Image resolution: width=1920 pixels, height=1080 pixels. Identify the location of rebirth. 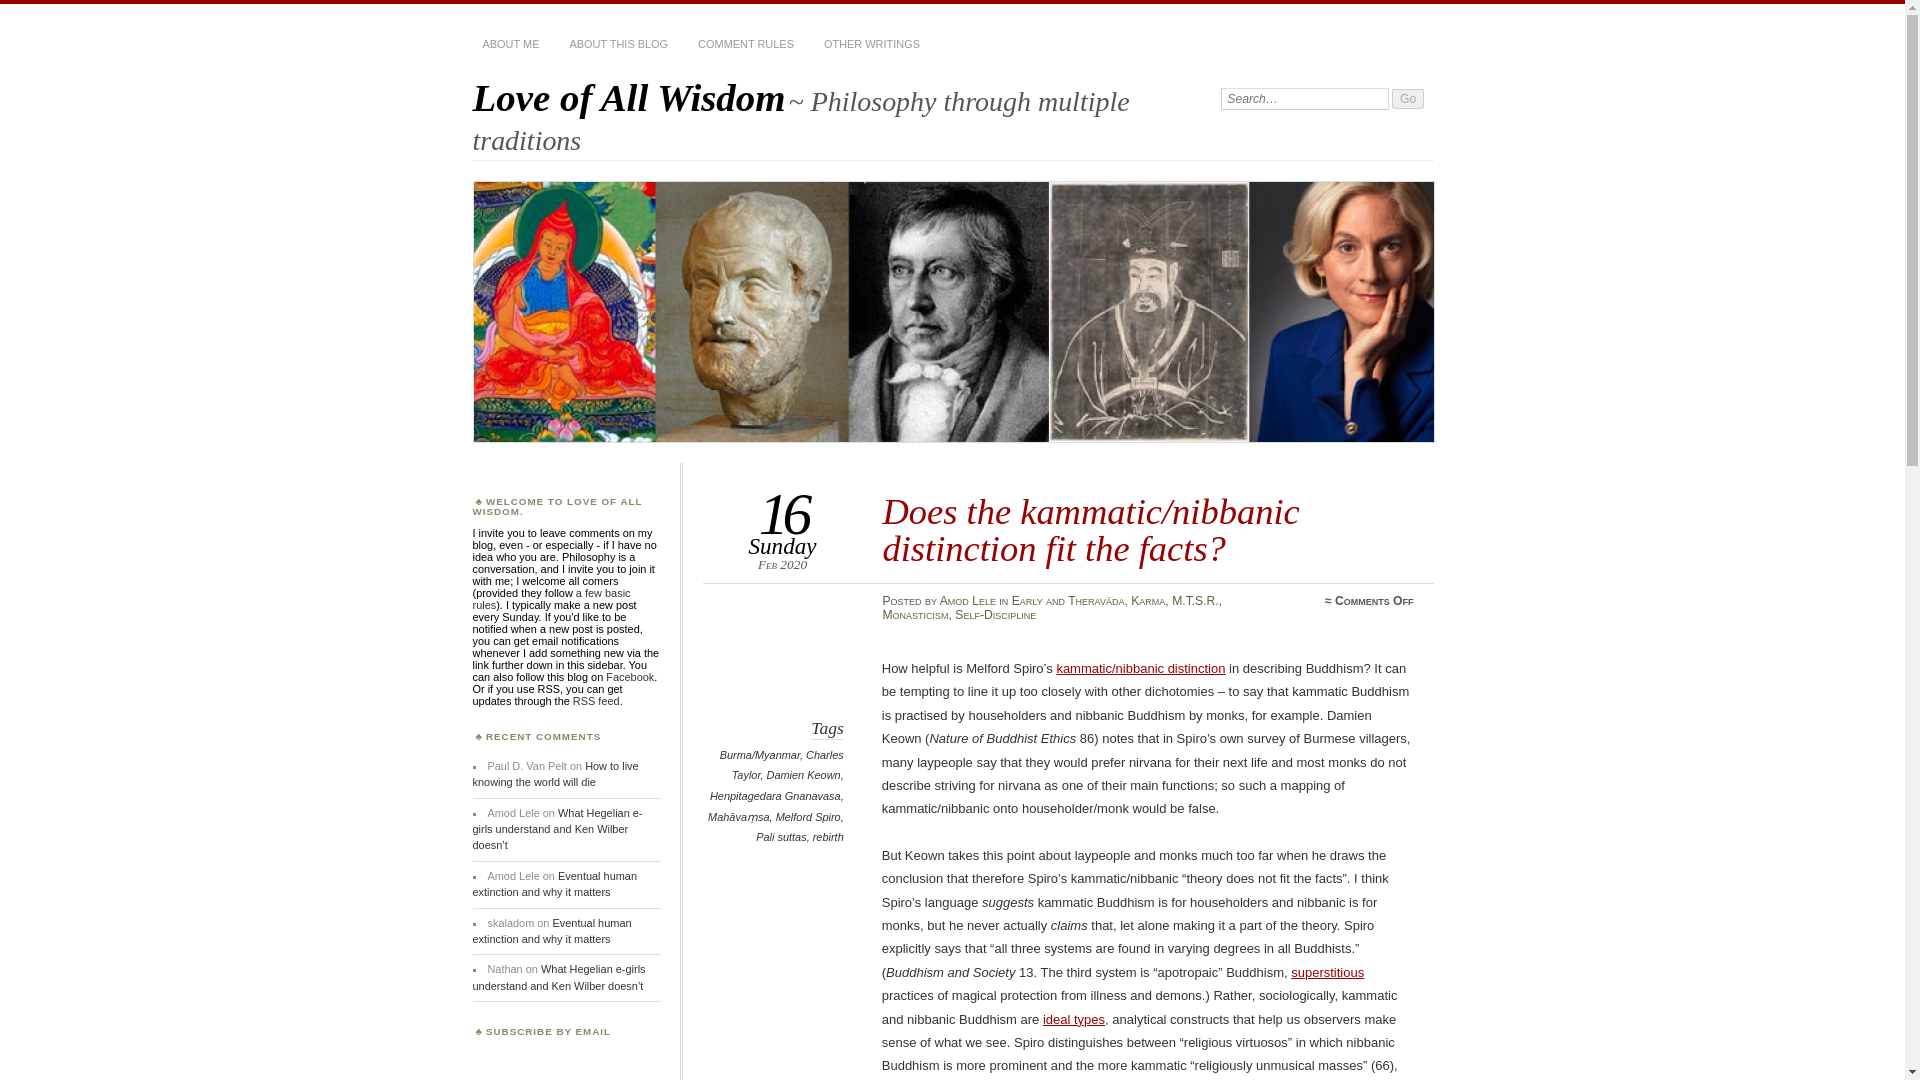
(828, 836).